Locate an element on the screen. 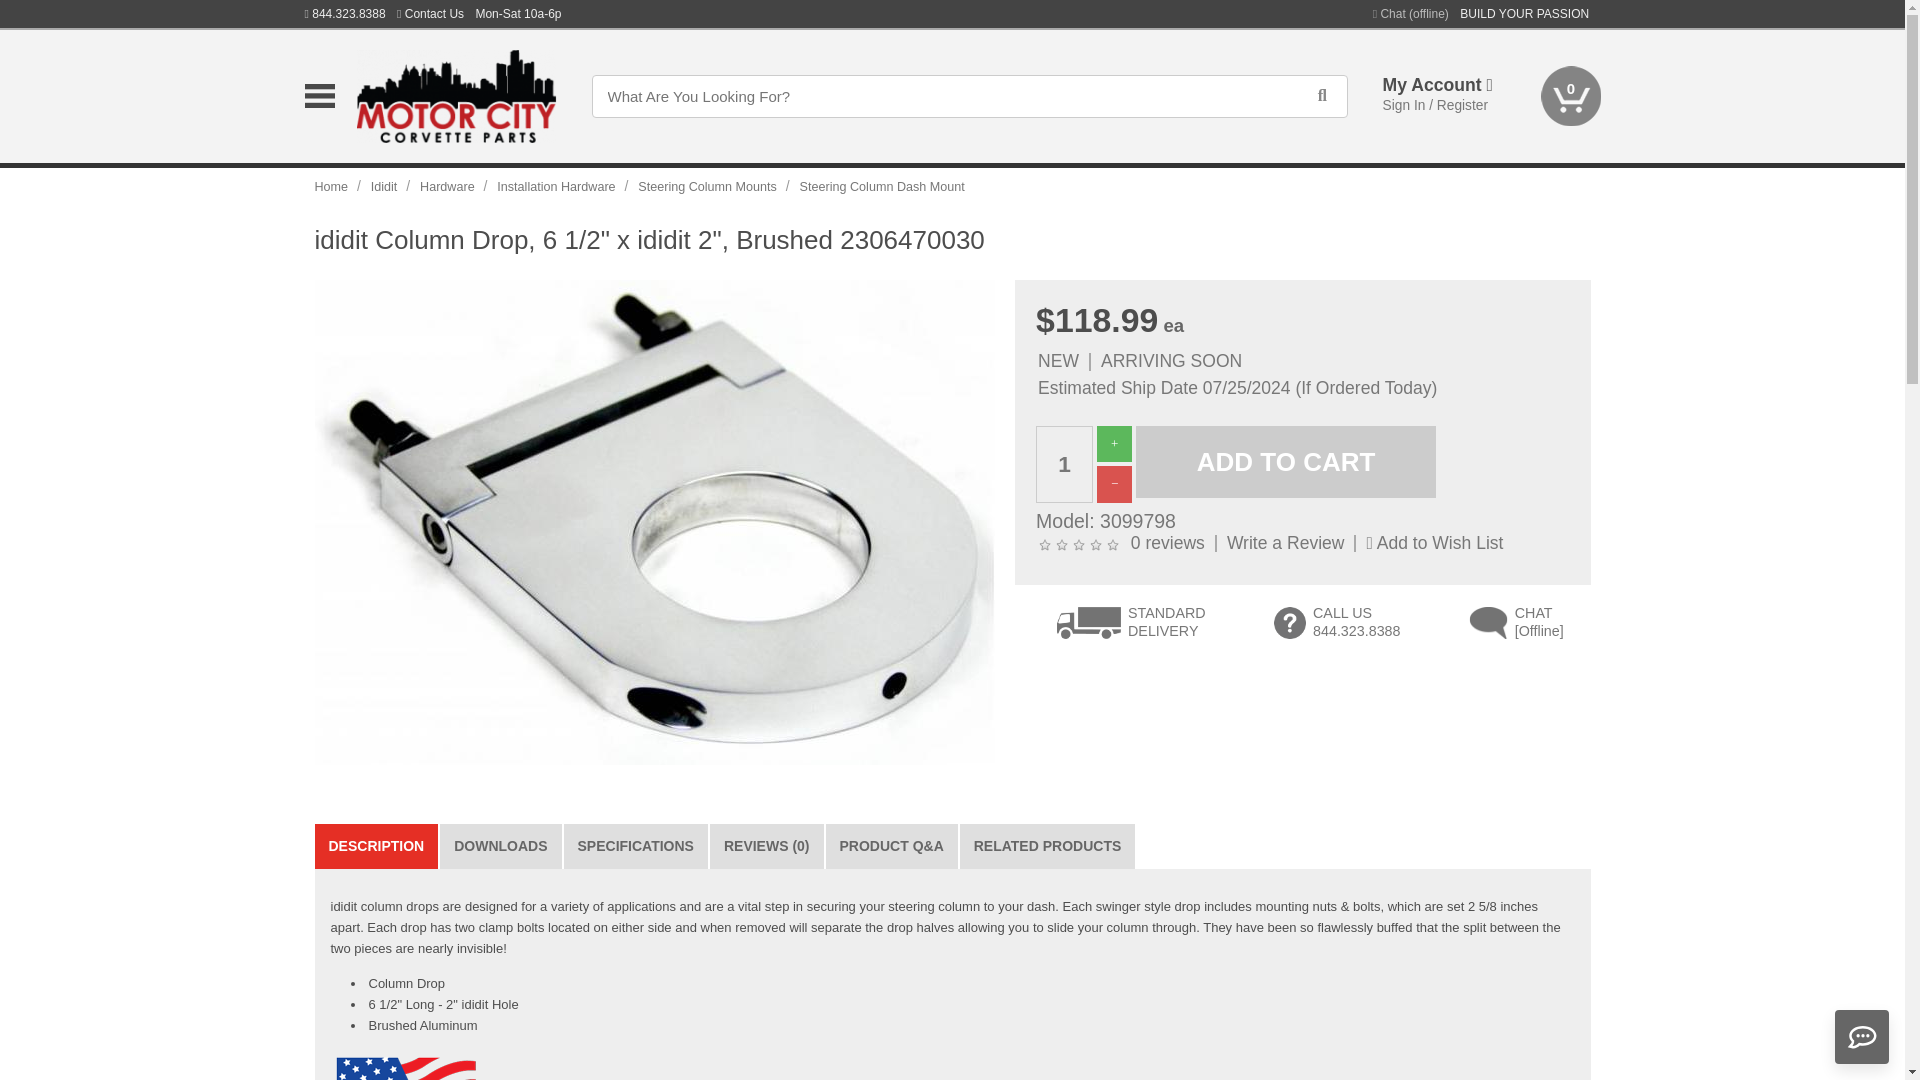 The height and width of the screenshot is (1080, 1920). This item ships at the standard ground rate. is located at coordinates (1131, 626).